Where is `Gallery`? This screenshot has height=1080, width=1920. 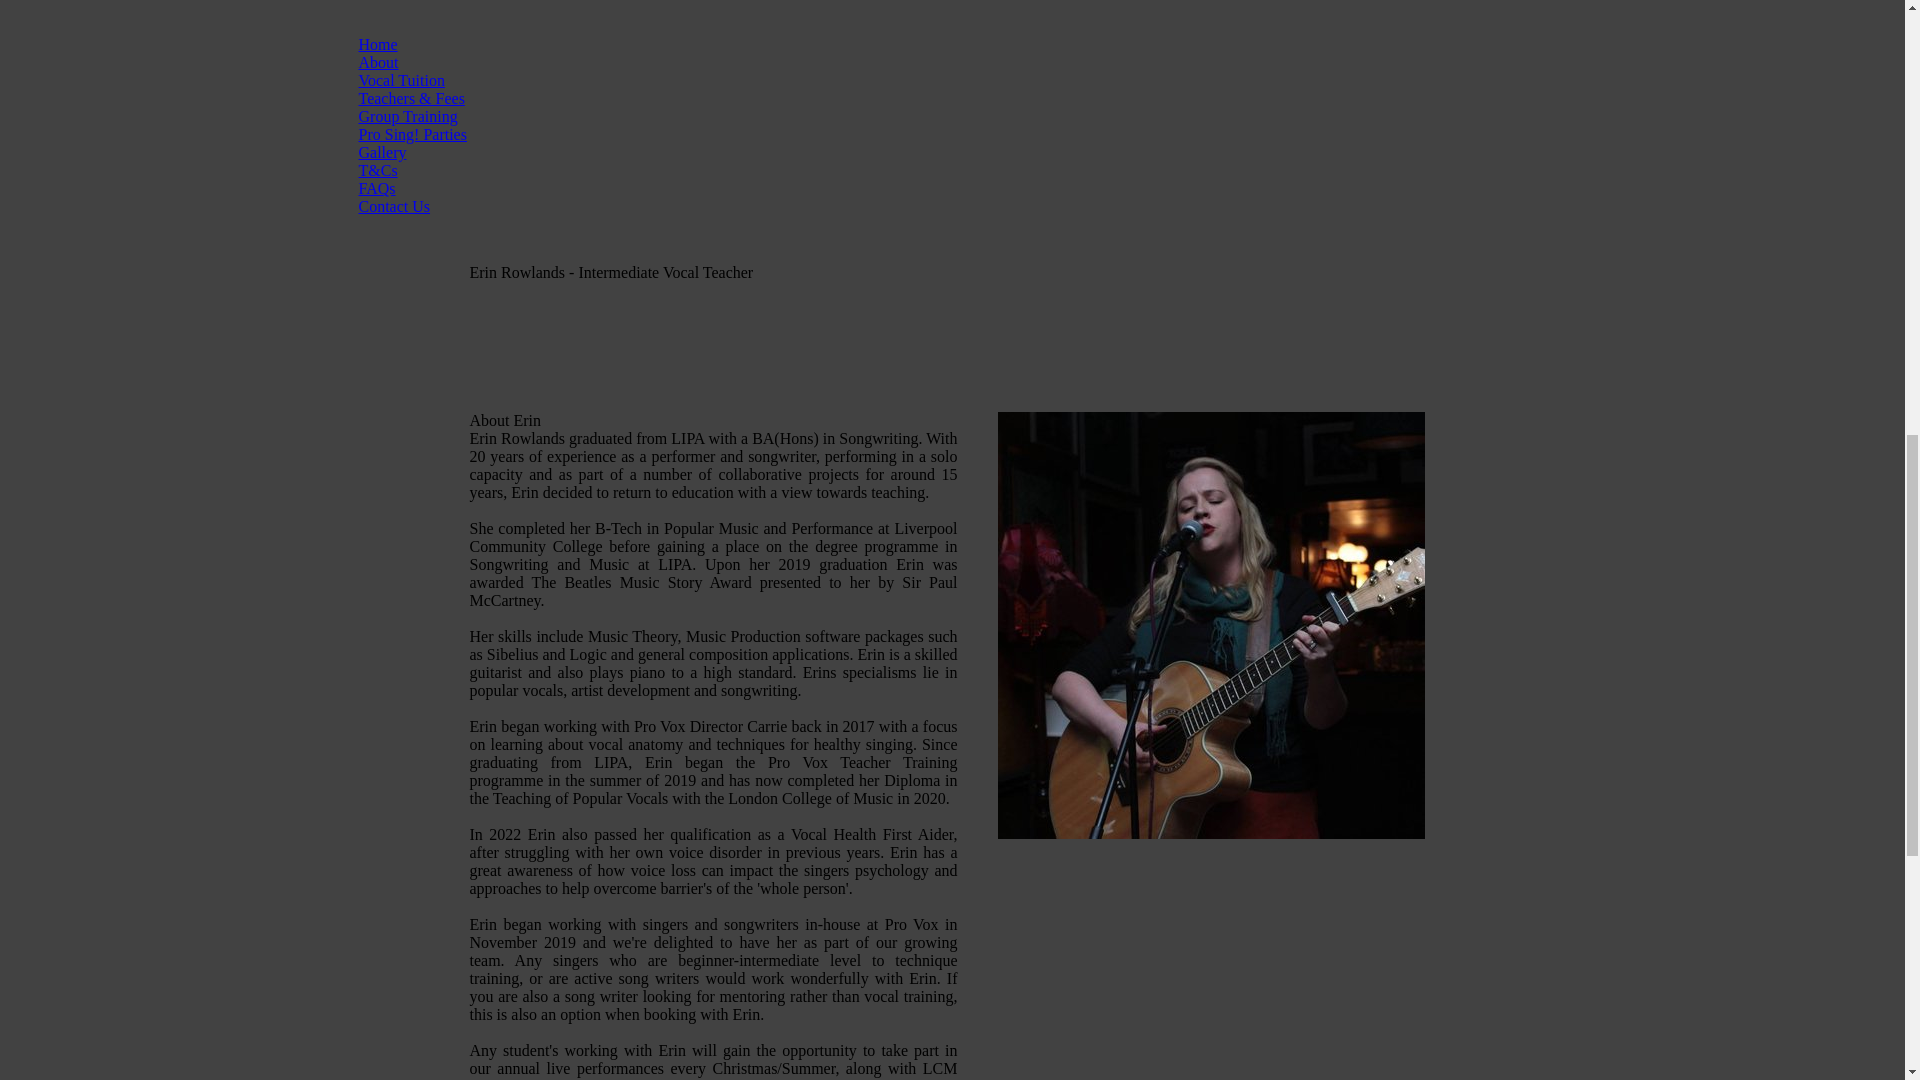
Gallery is located at coordinates (381, 152).